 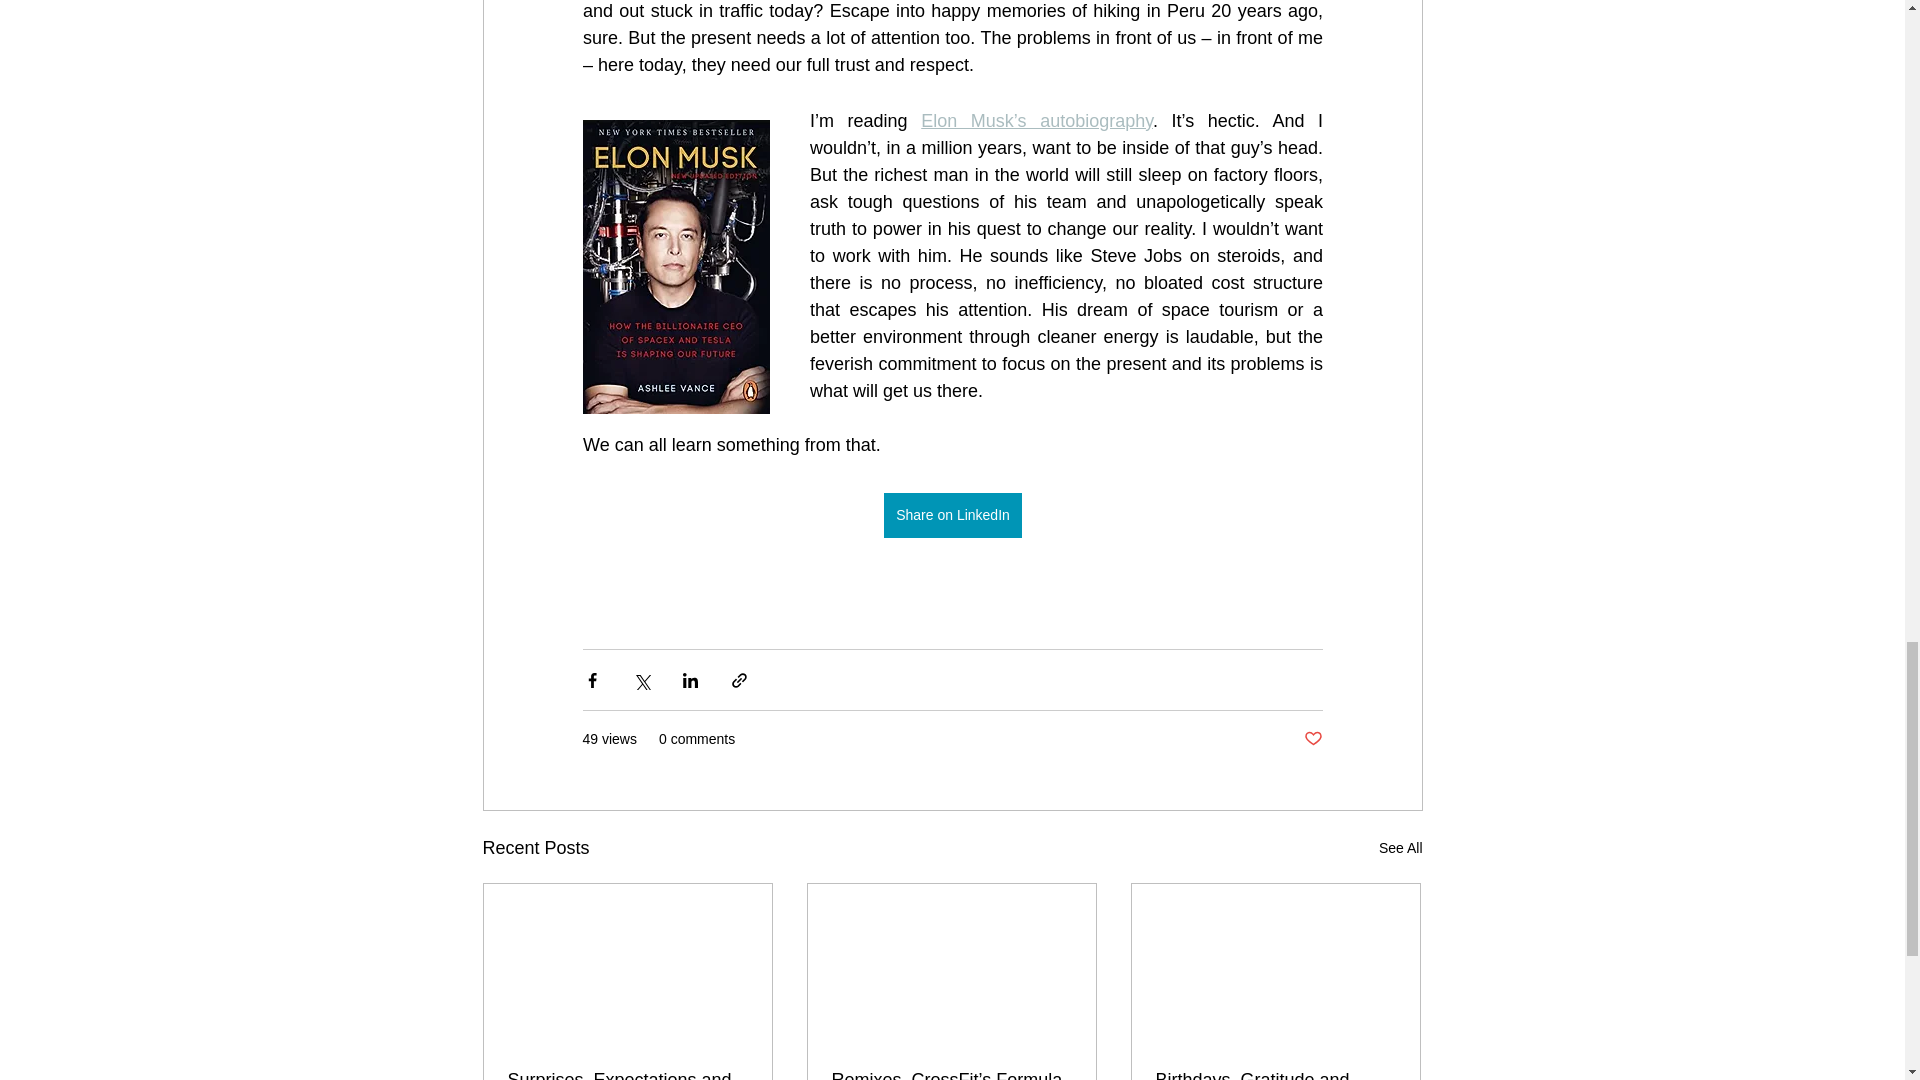 What do you see at coordinates (628, 1075) in the screenshot?
I see `Surprises, Expectations and Not Being So Controlling` at bounding box center [628, 1075].